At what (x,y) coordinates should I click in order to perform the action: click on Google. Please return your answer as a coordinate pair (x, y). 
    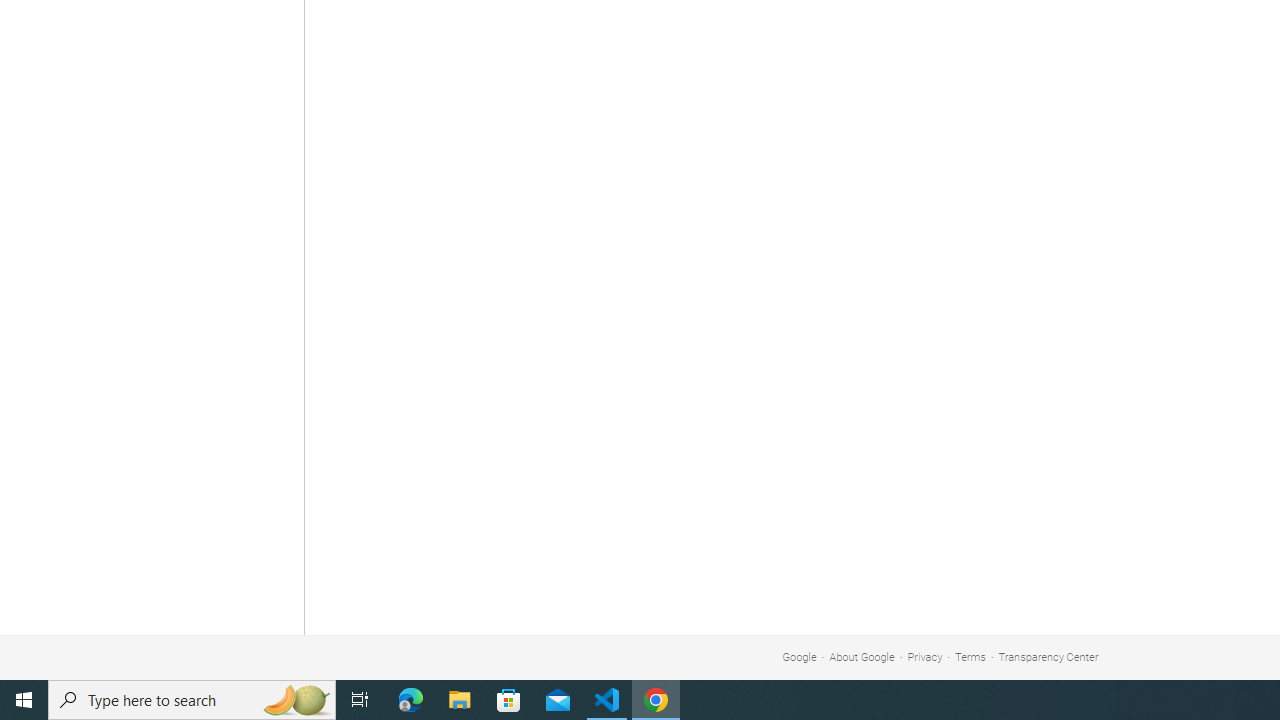
    Looking at the image, I should click on (799, 656).